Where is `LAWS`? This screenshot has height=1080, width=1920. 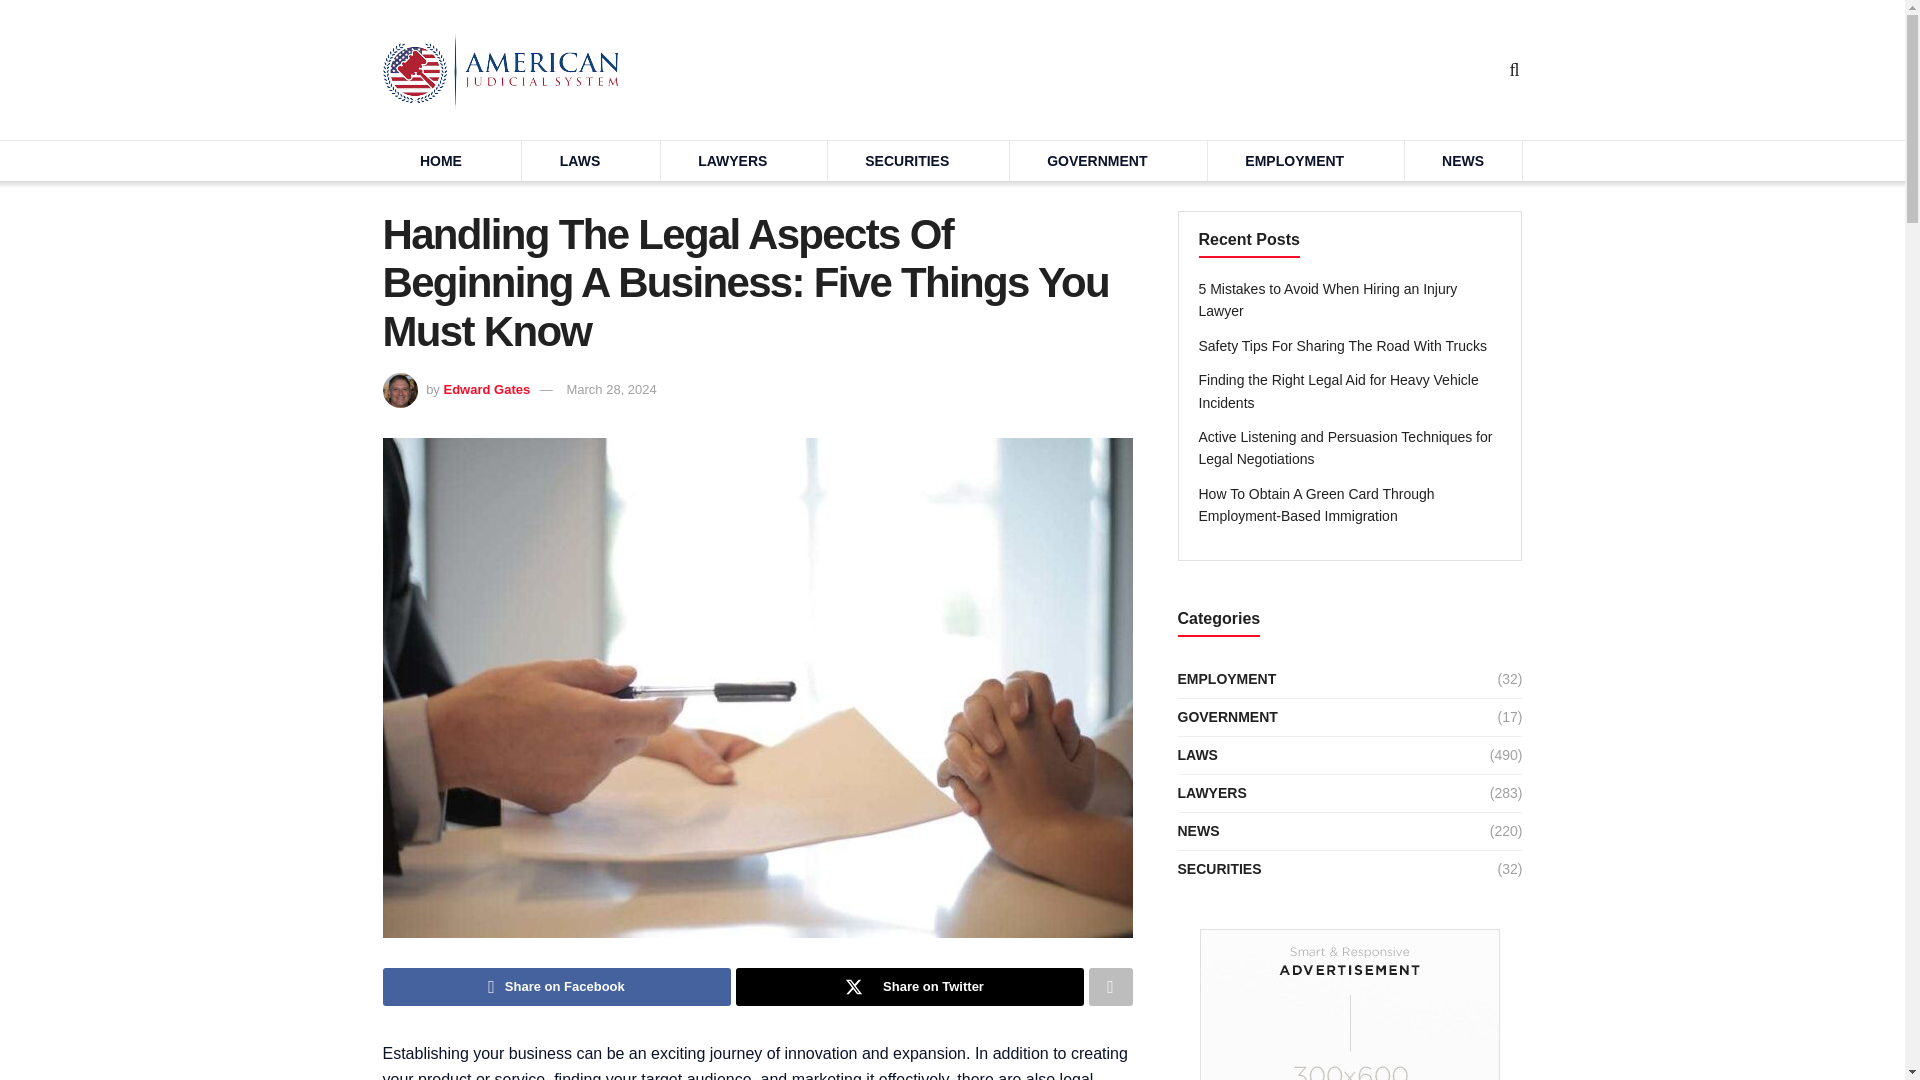
LAWS is located at coordinates (580, 161).